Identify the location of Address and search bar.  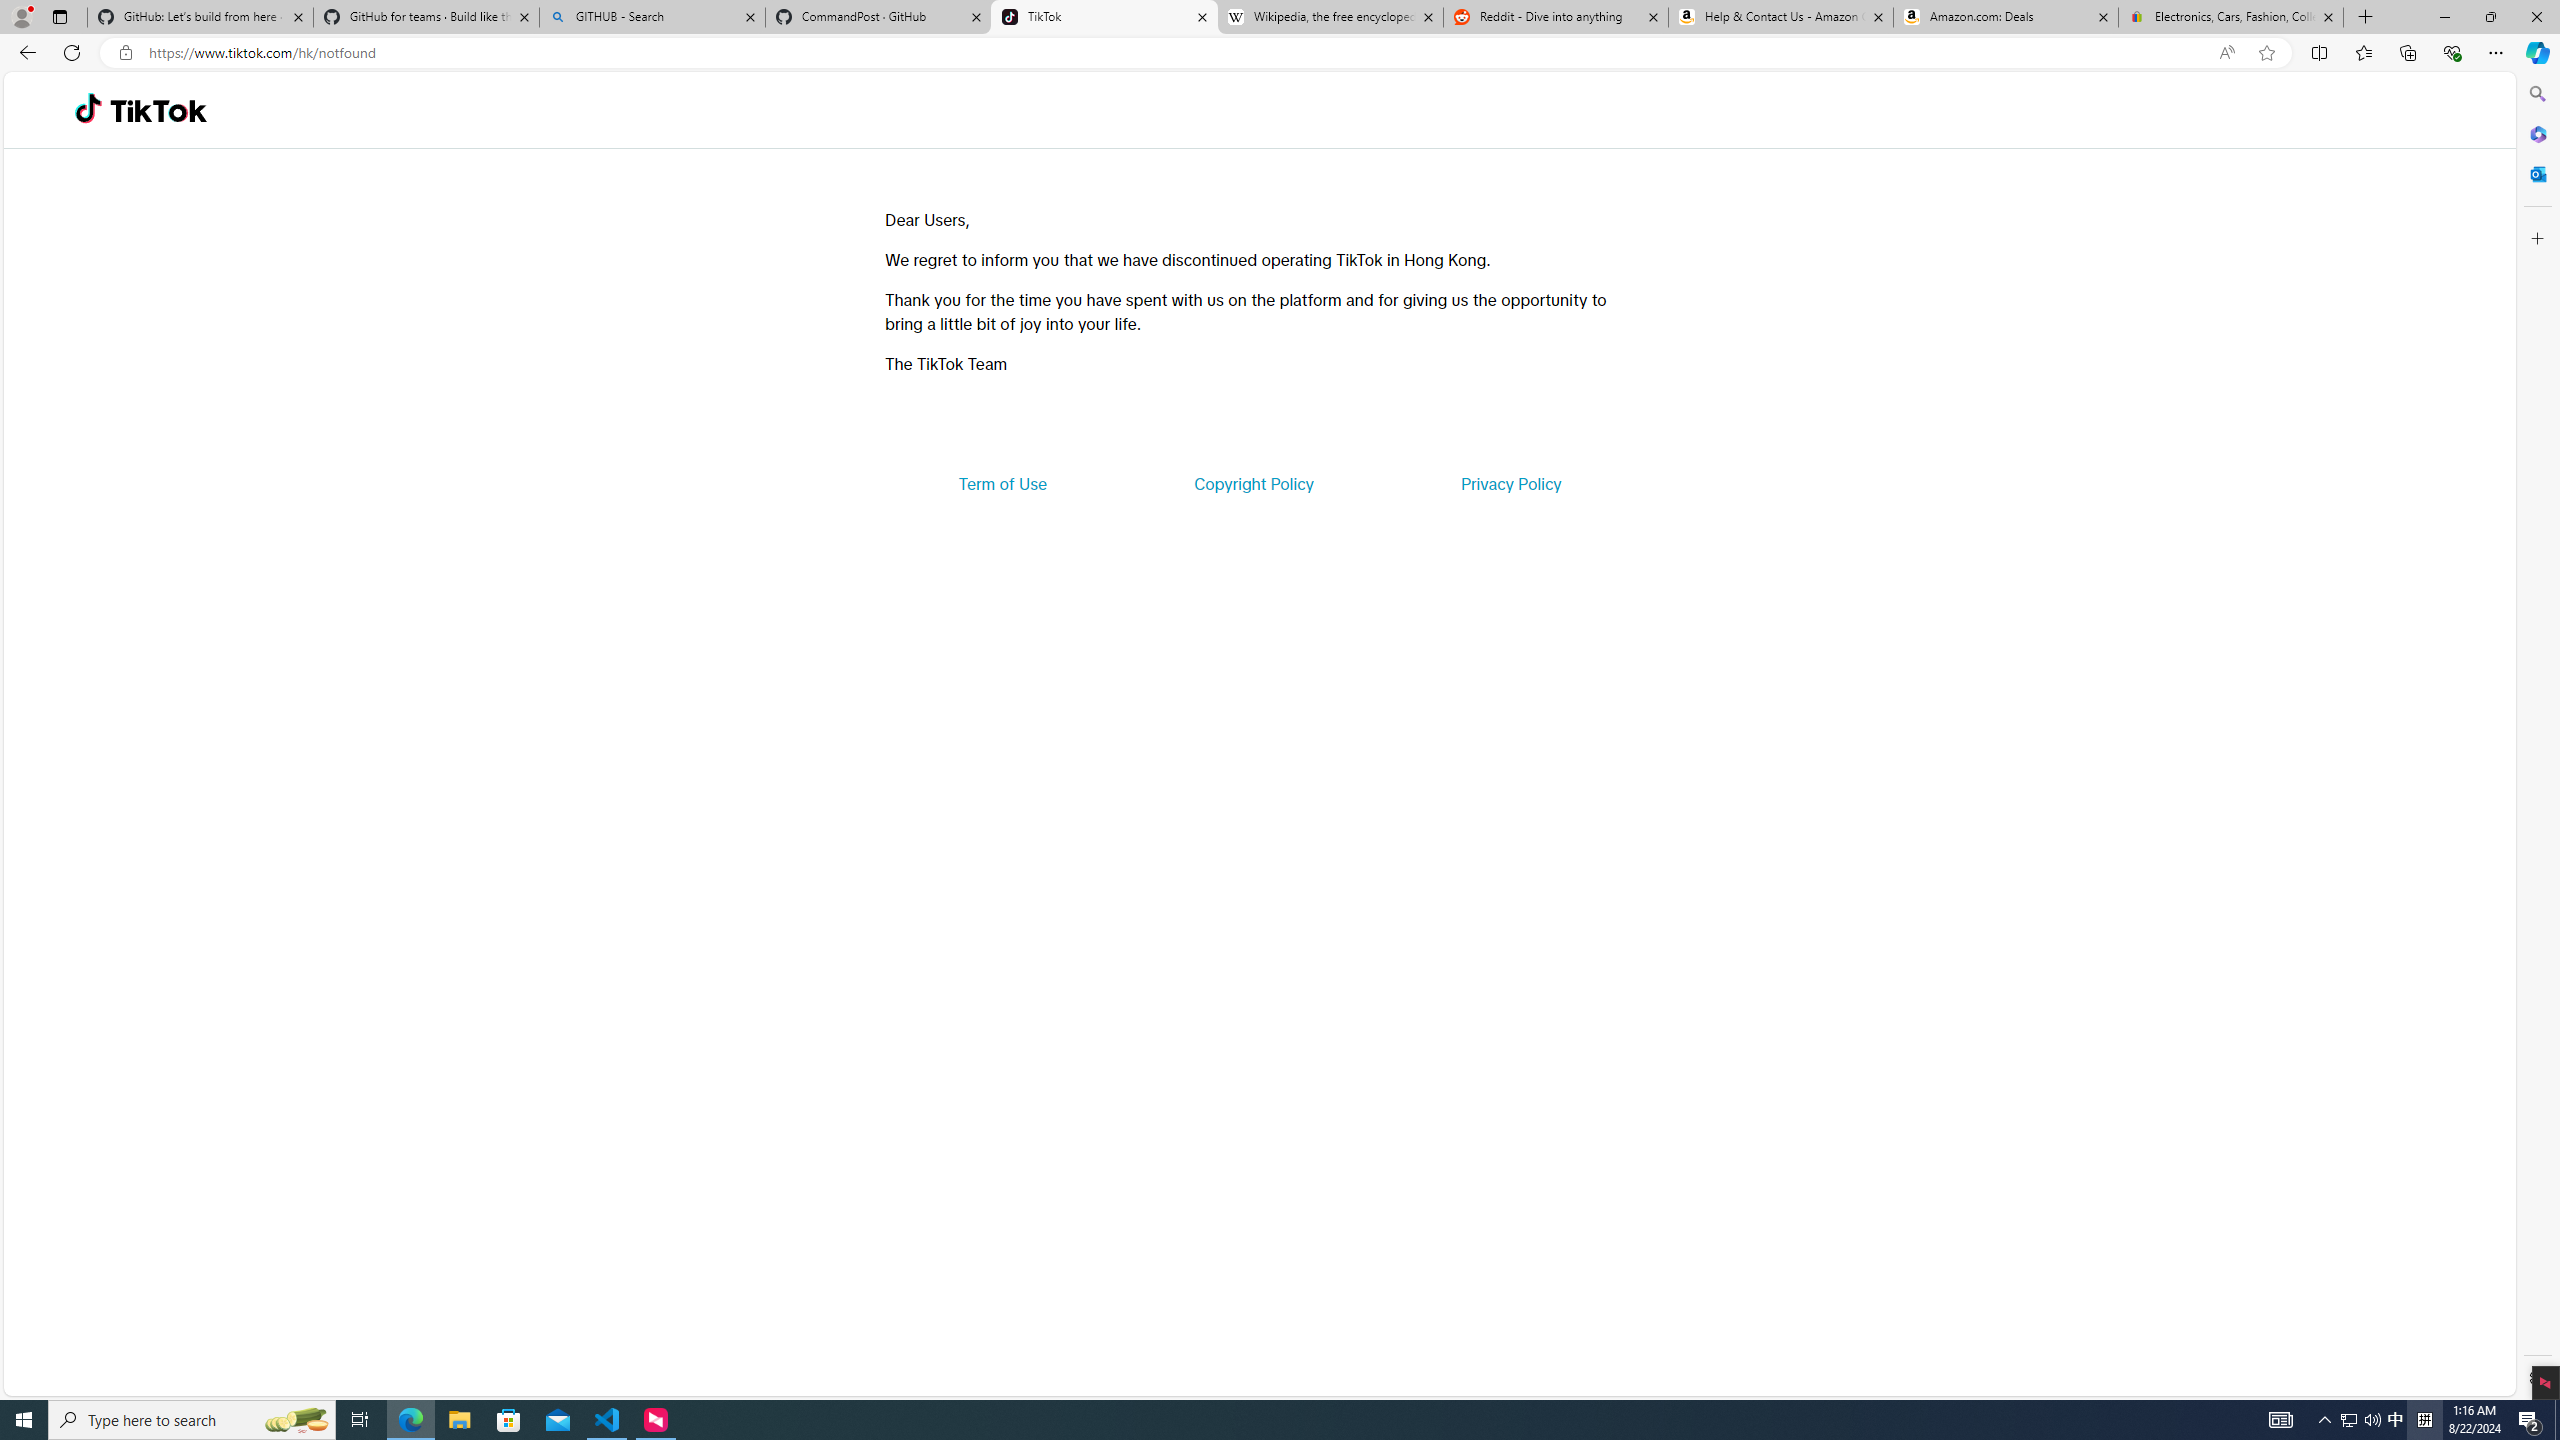
(1178, 53).